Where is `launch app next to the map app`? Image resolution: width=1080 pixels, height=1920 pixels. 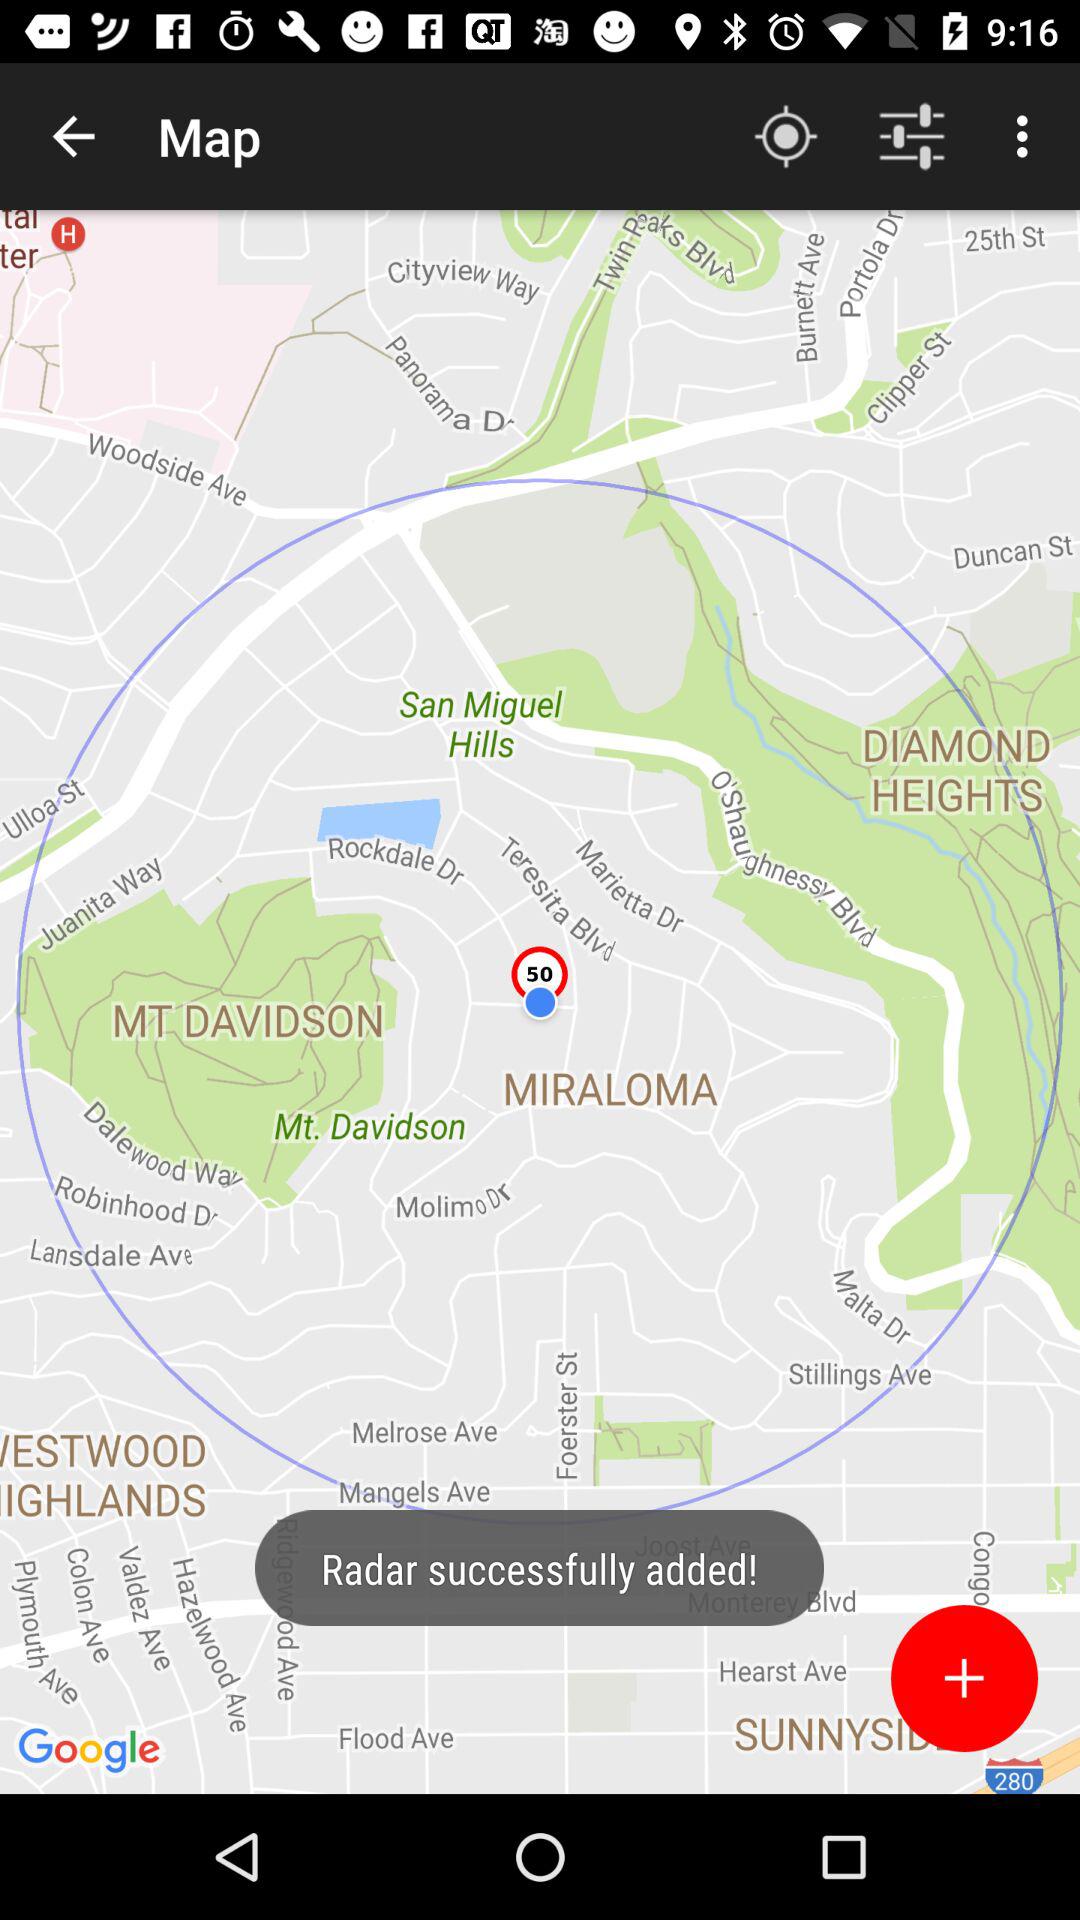
launch app next to the map app is located at coordinates (786, 136).